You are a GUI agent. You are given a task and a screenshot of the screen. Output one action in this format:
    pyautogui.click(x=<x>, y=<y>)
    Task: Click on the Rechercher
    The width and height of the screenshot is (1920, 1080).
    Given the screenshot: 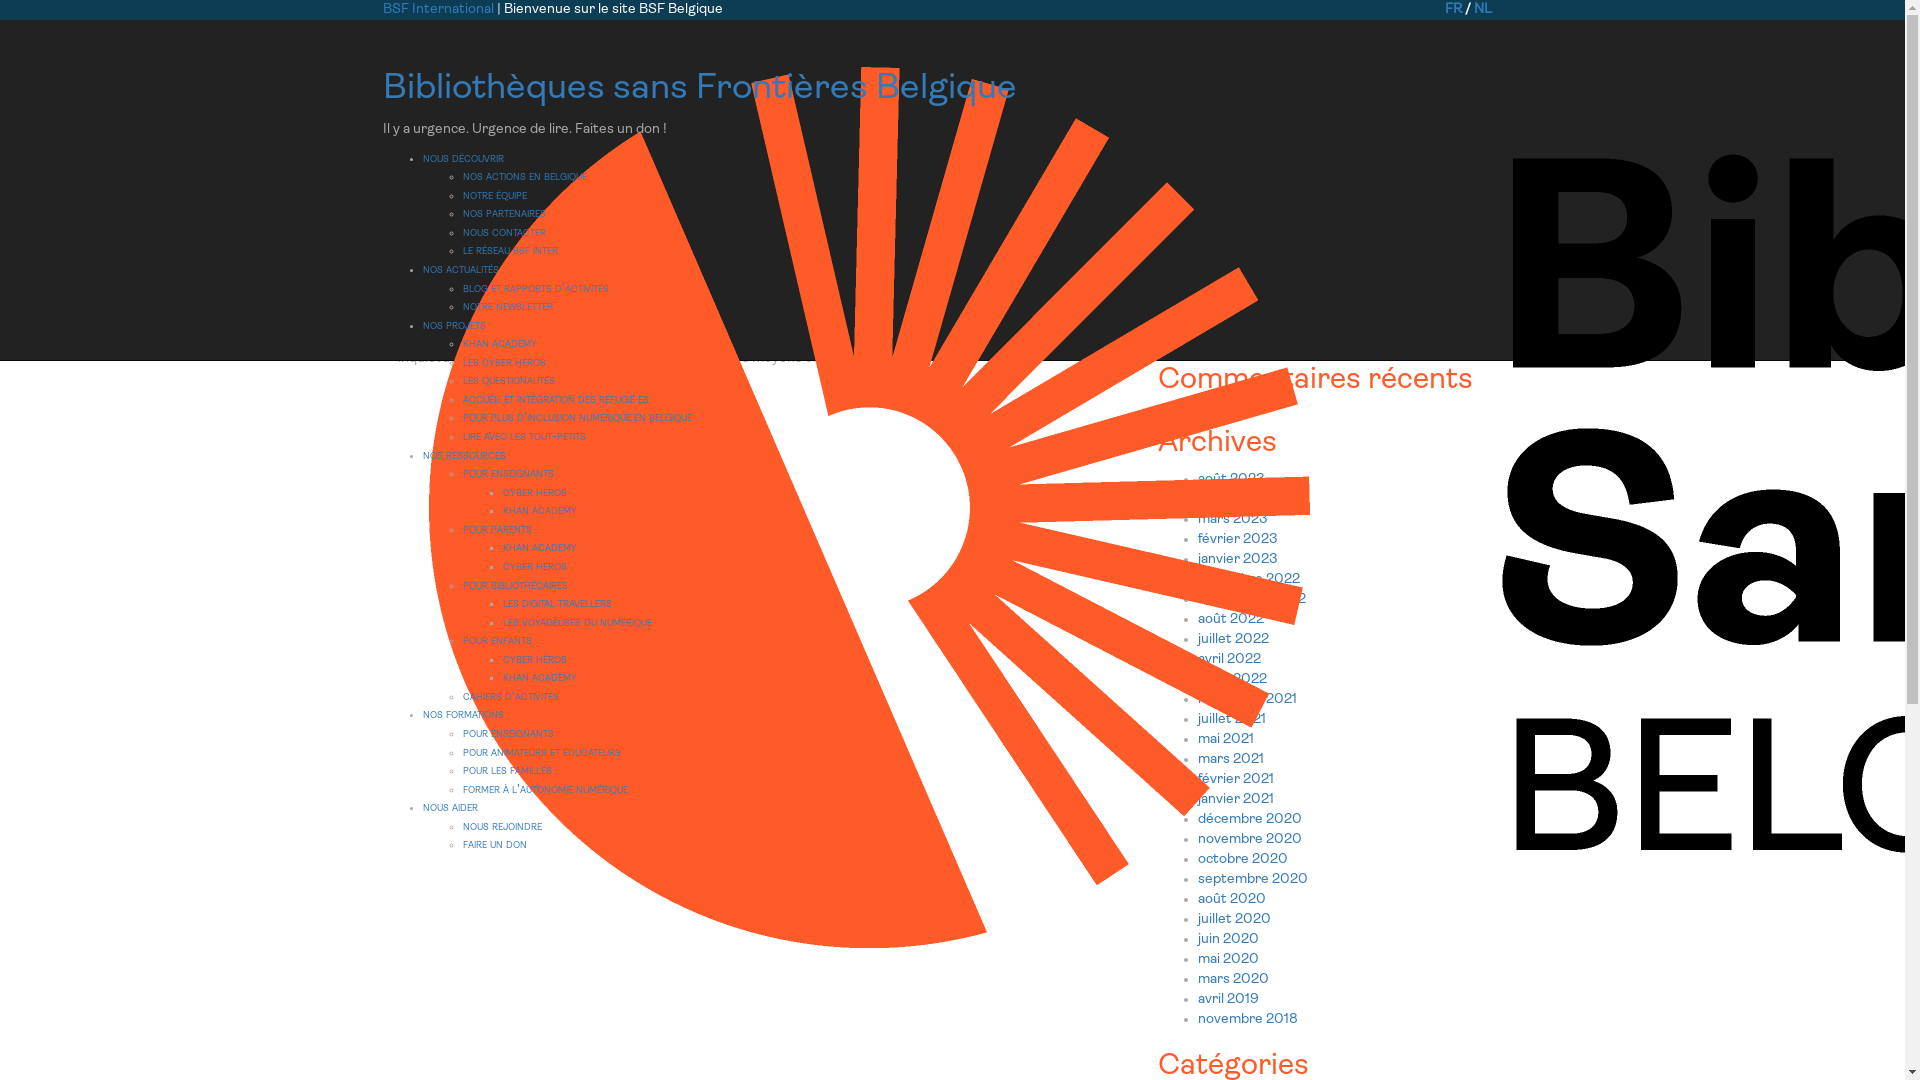 What is the action you would take?
    pyautogui.click(x=1390, y=43)
    